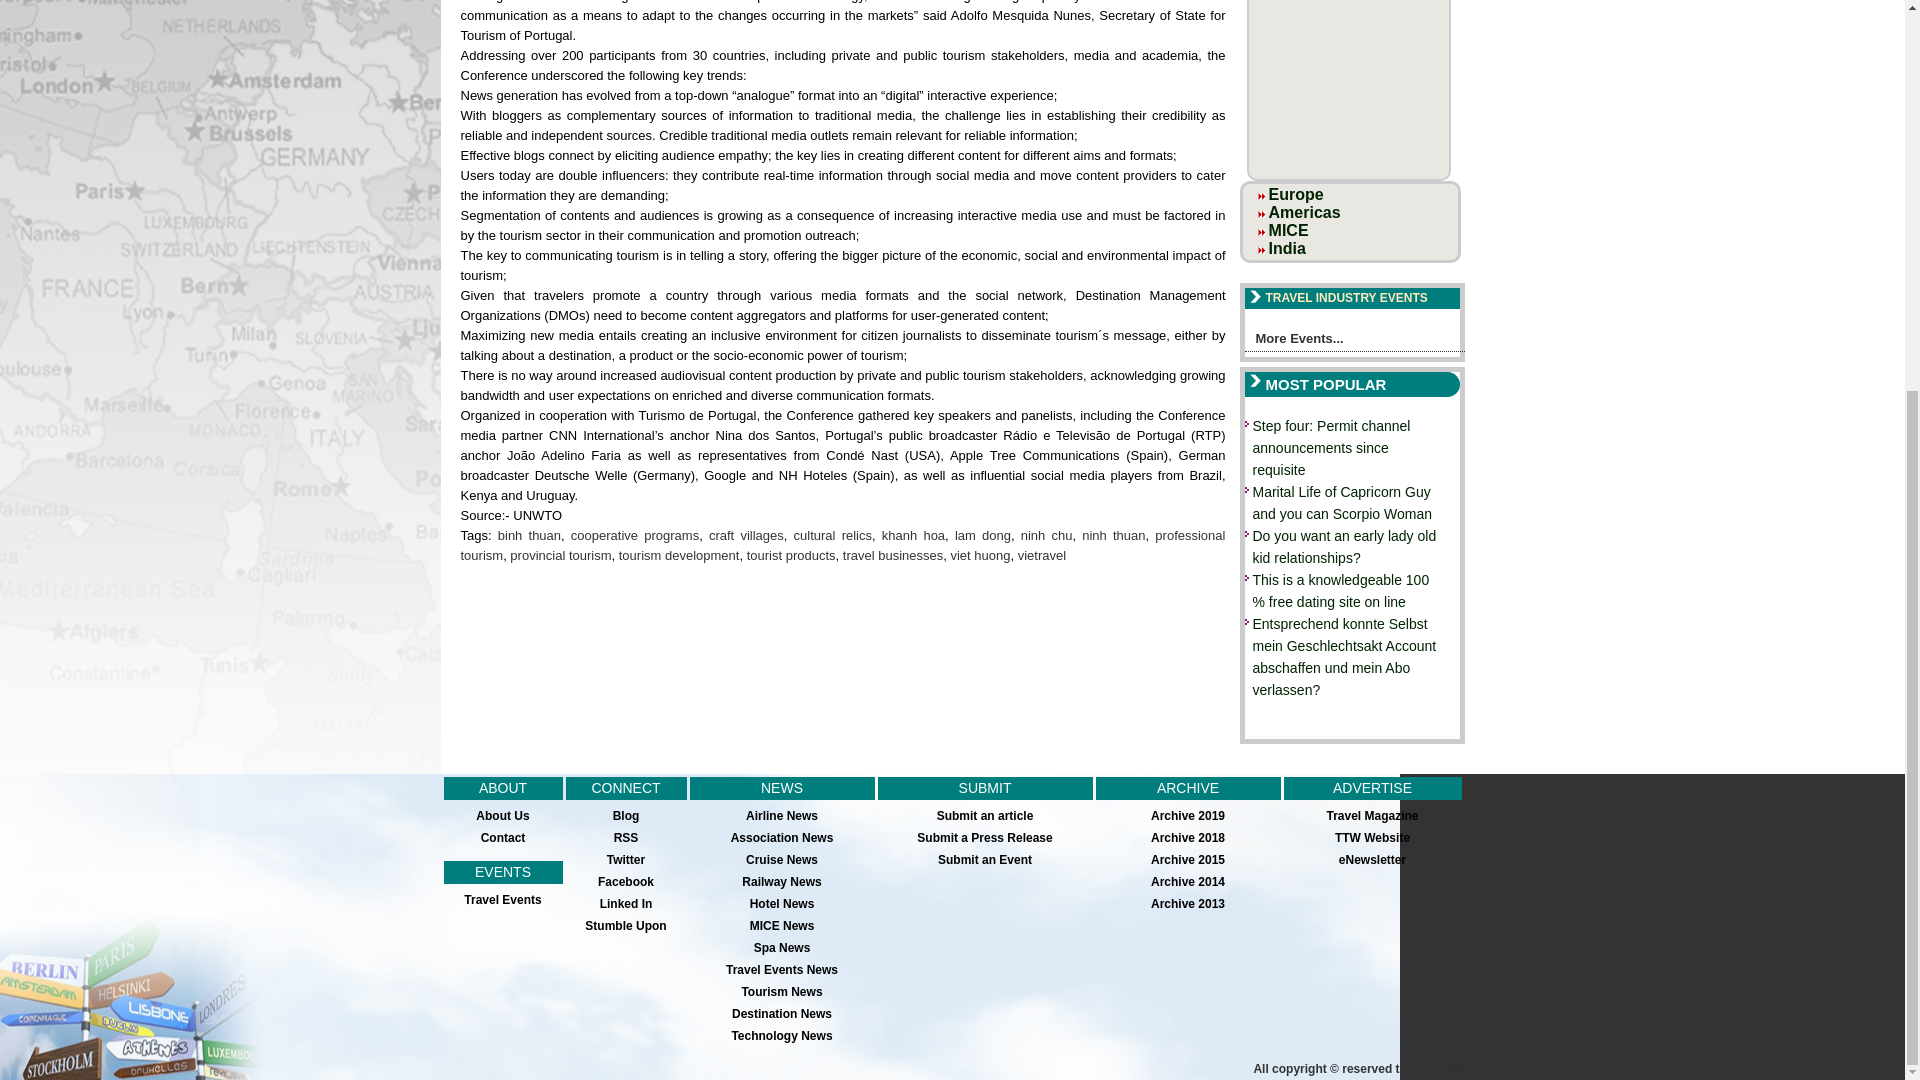  I want to click on tourist products, so click(790, 554).